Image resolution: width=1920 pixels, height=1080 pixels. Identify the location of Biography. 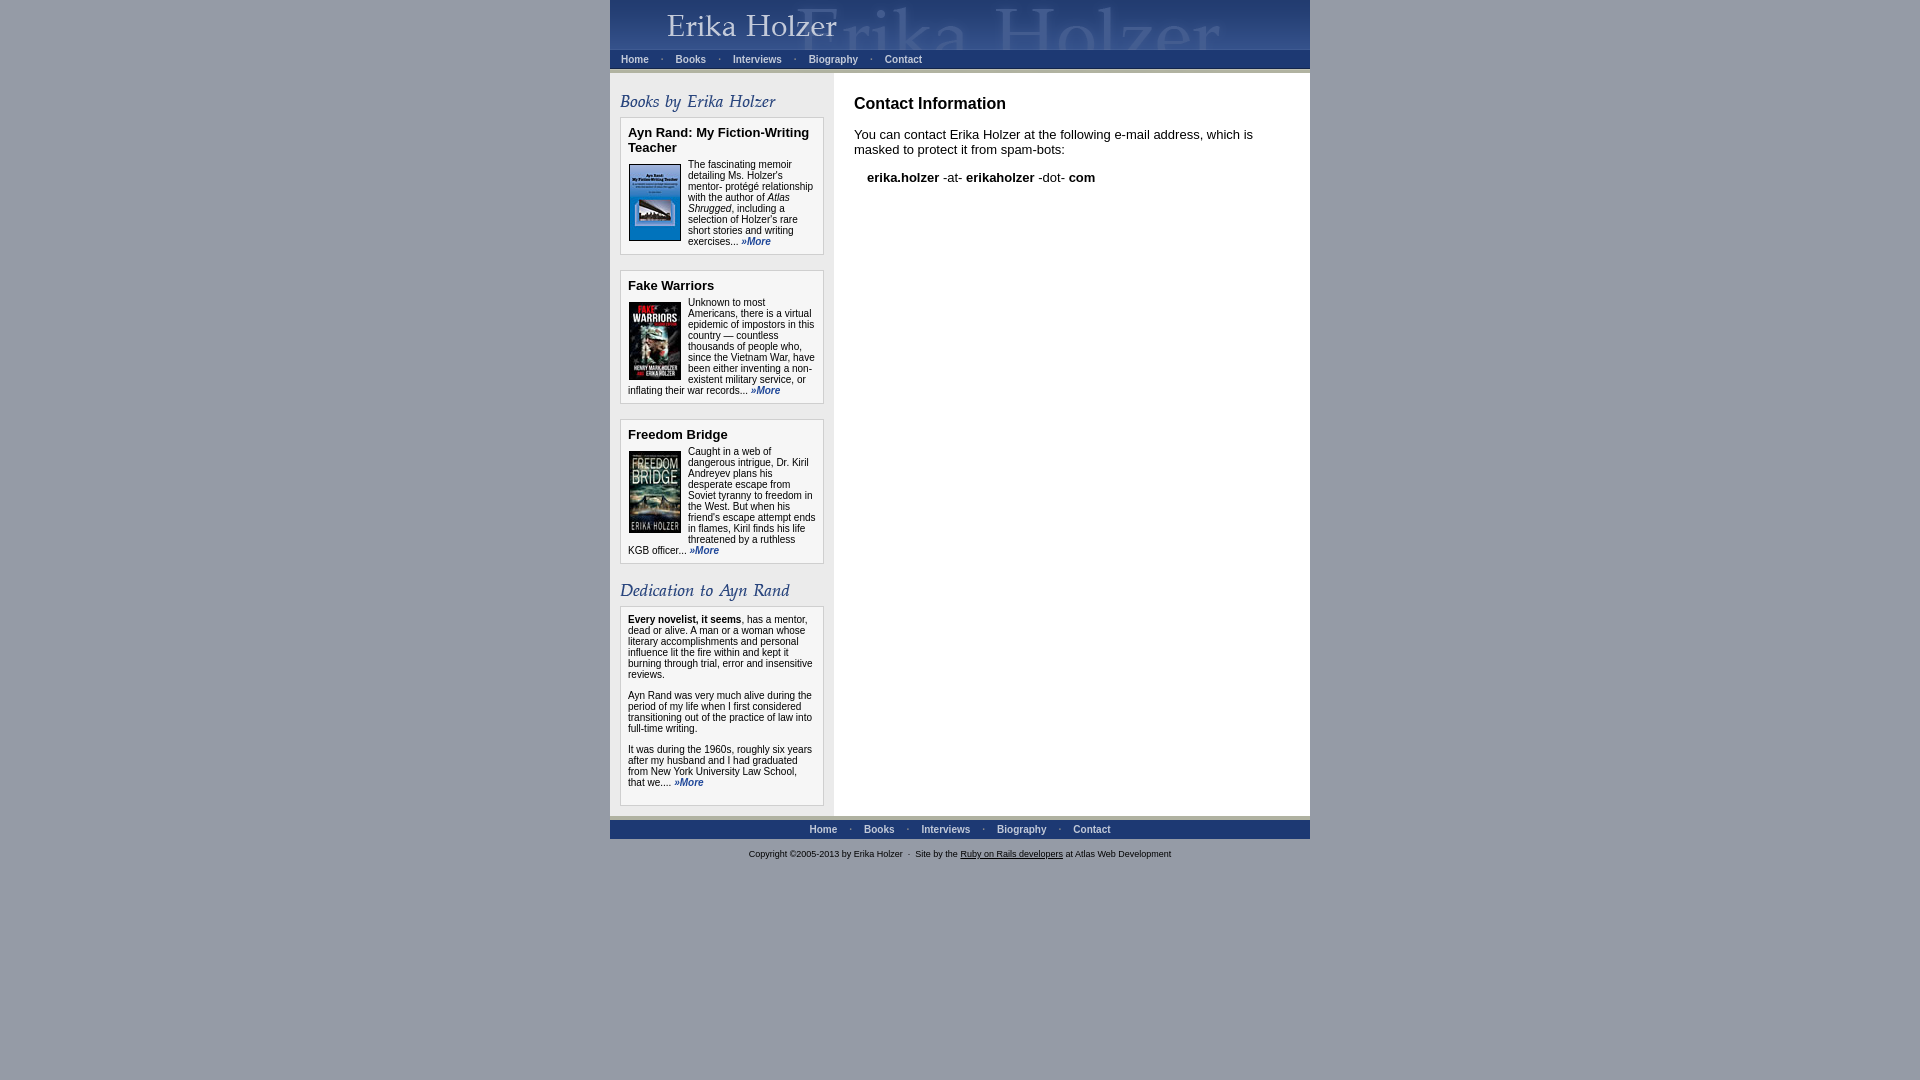
(833, 59).